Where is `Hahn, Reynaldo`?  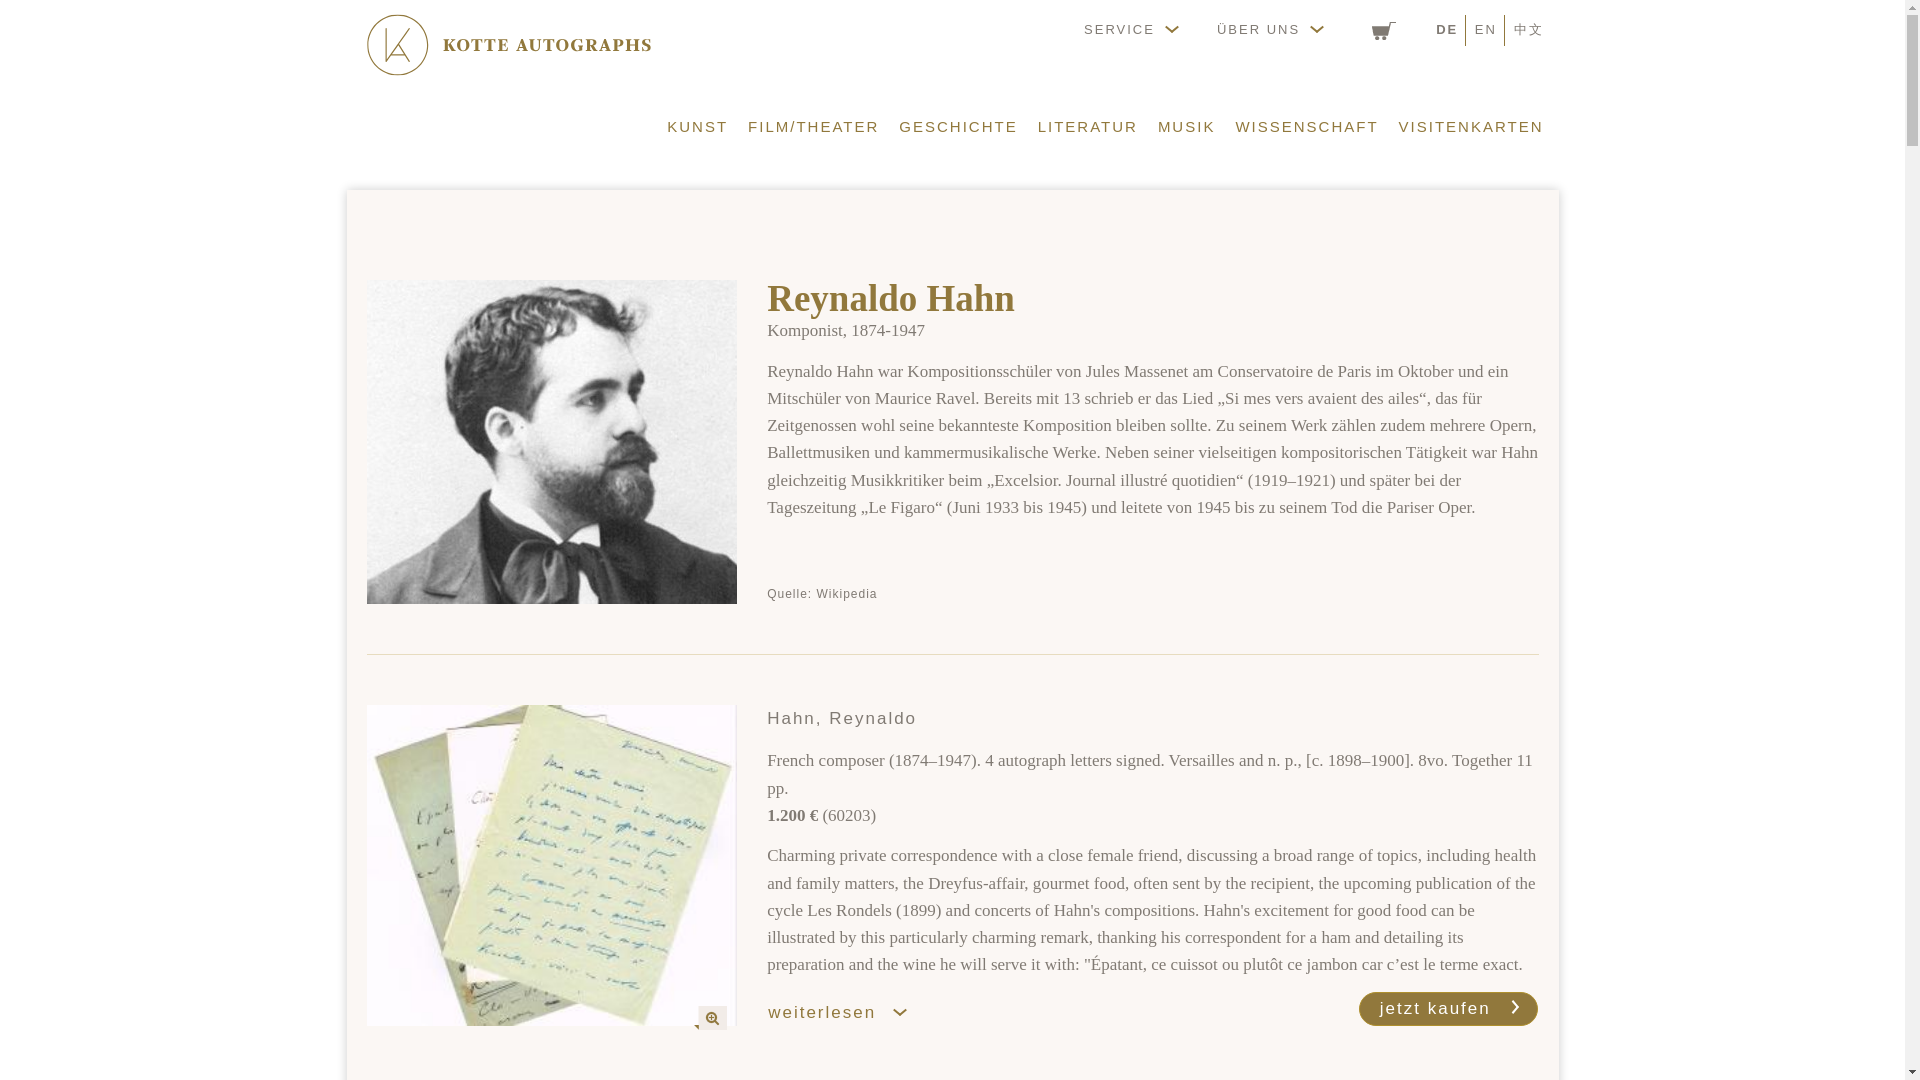 Hahn, Reynaldo is located at coordinates (552, 866).